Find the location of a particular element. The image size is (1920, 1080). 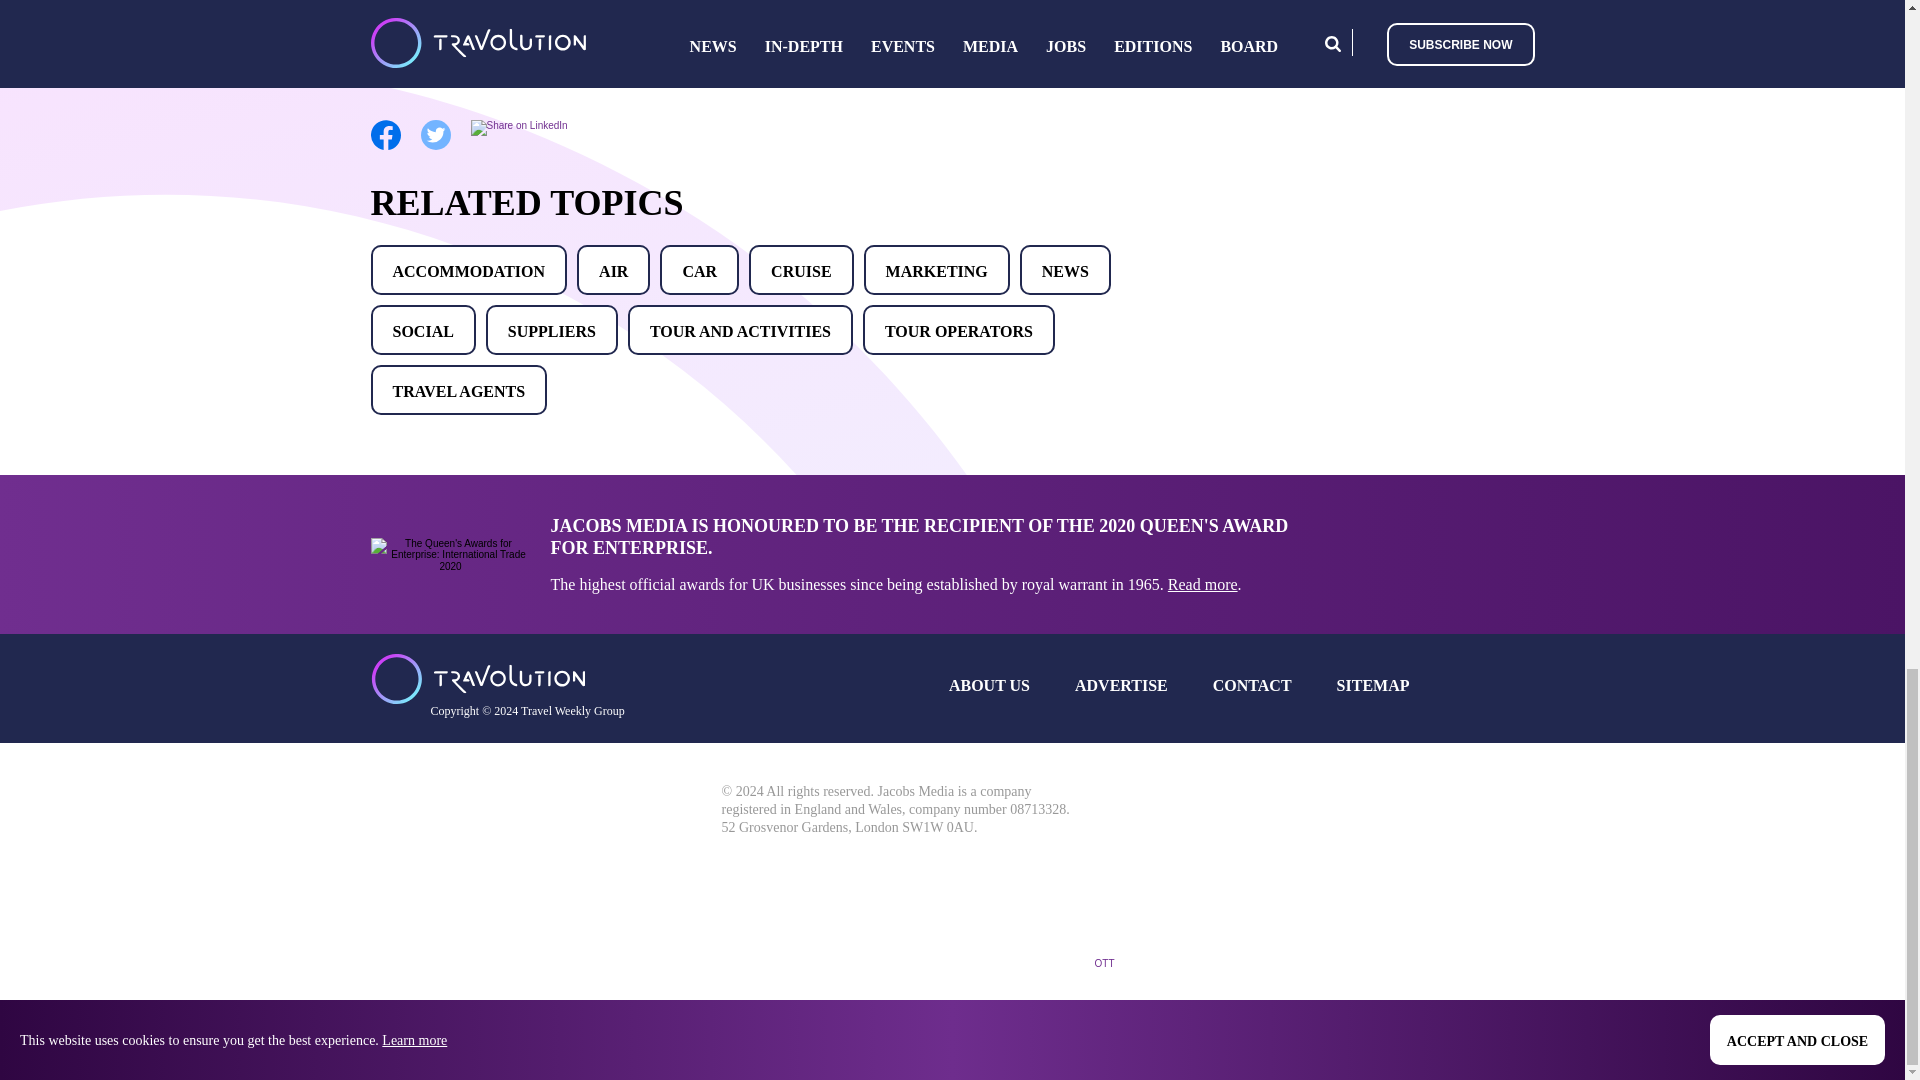

Share on Twitter is located at coordinates (434, 146).